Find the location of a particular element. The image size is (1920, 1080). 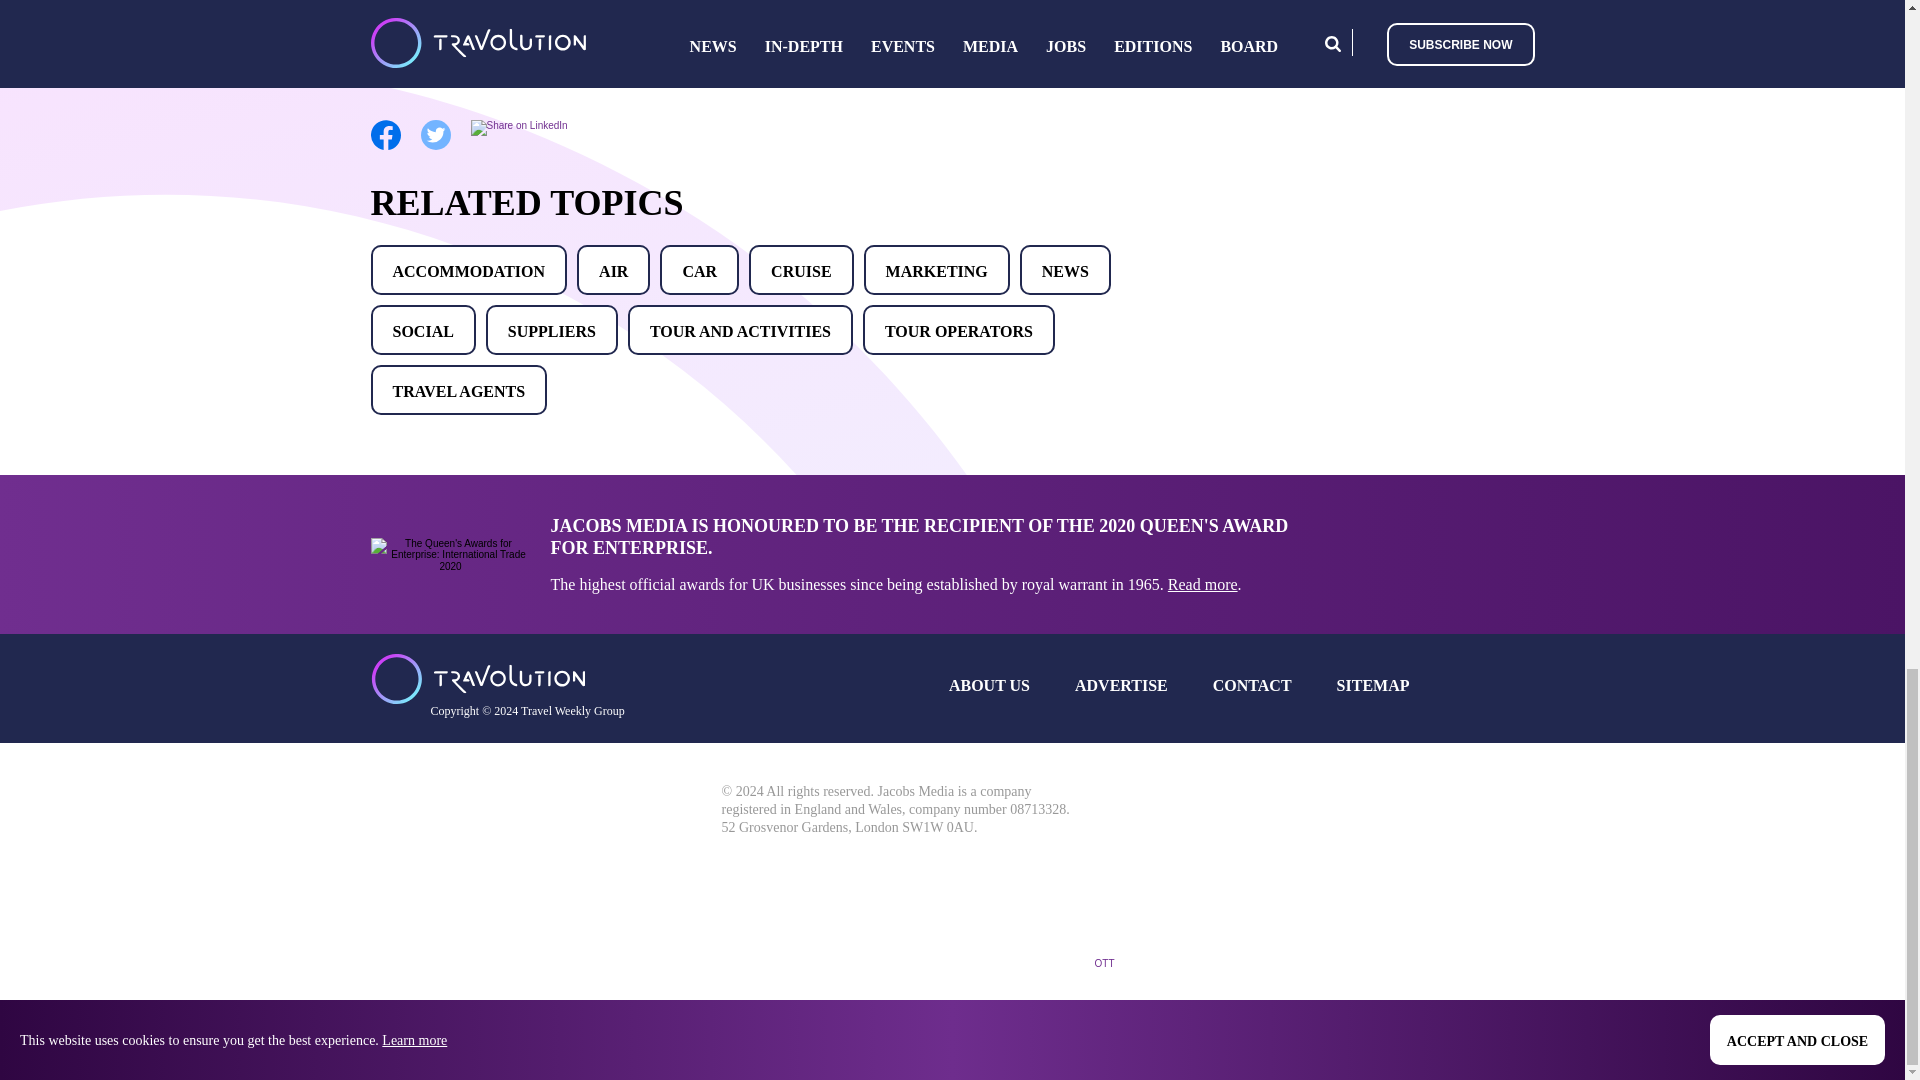

Share on Twitter is located at coordinates (434, 146).